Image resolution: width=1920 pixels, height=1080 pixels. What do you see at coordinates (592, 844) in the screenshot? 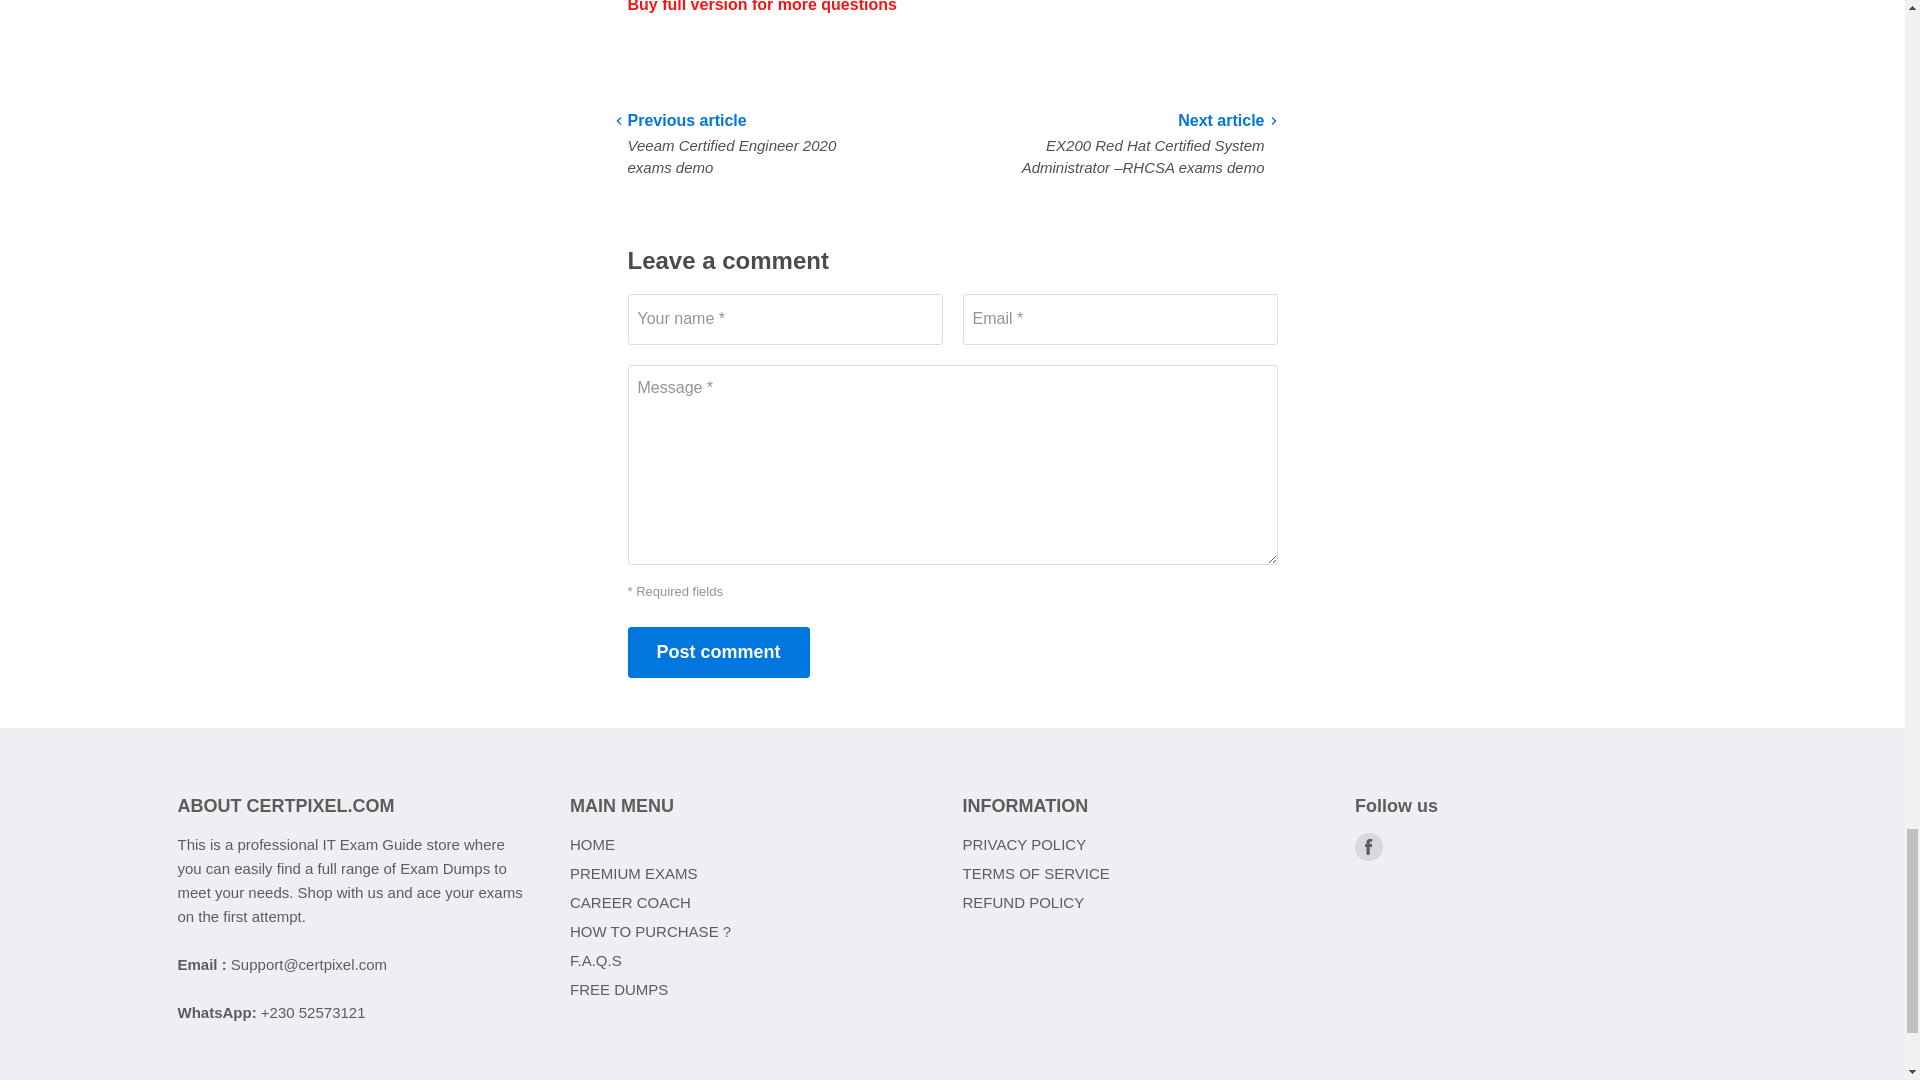
I see `HOME` at bounding box center [592, 844].